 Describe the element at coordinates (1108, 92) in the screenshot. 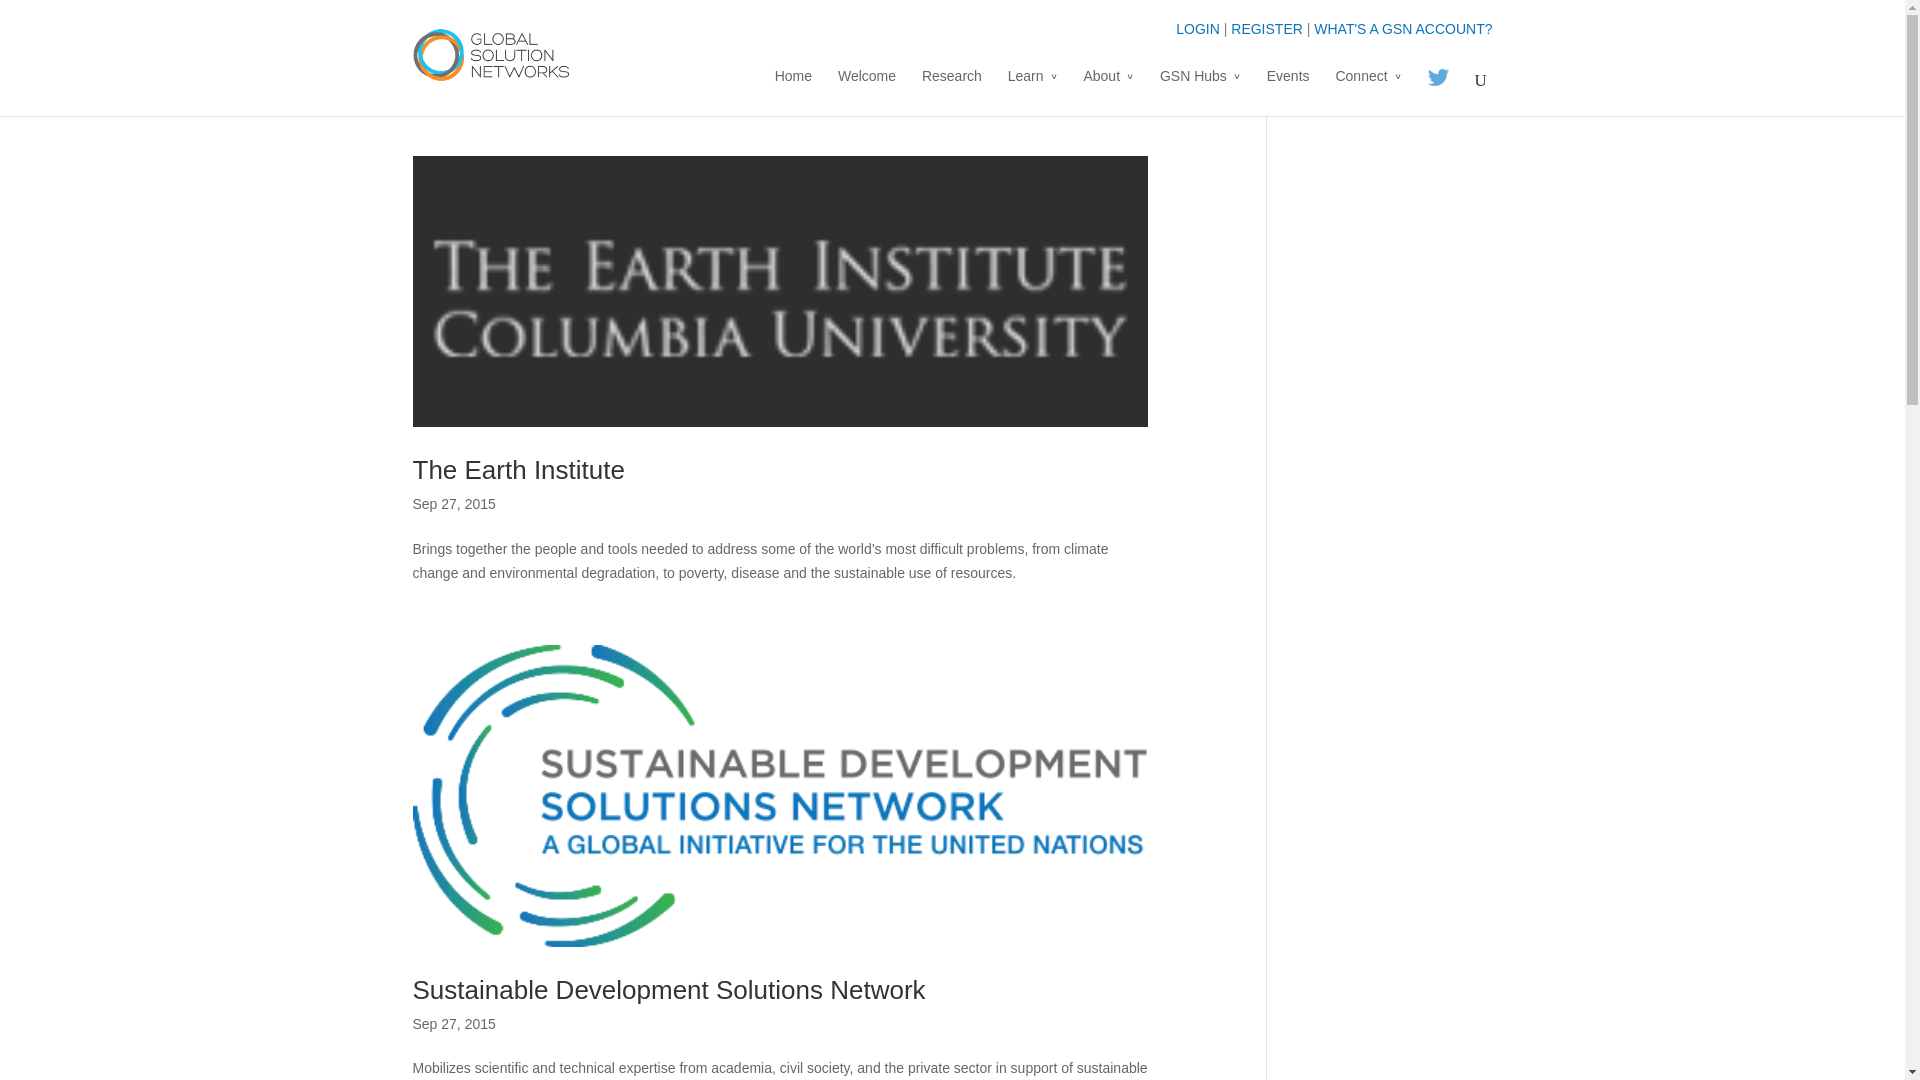

I see `About` at that location.